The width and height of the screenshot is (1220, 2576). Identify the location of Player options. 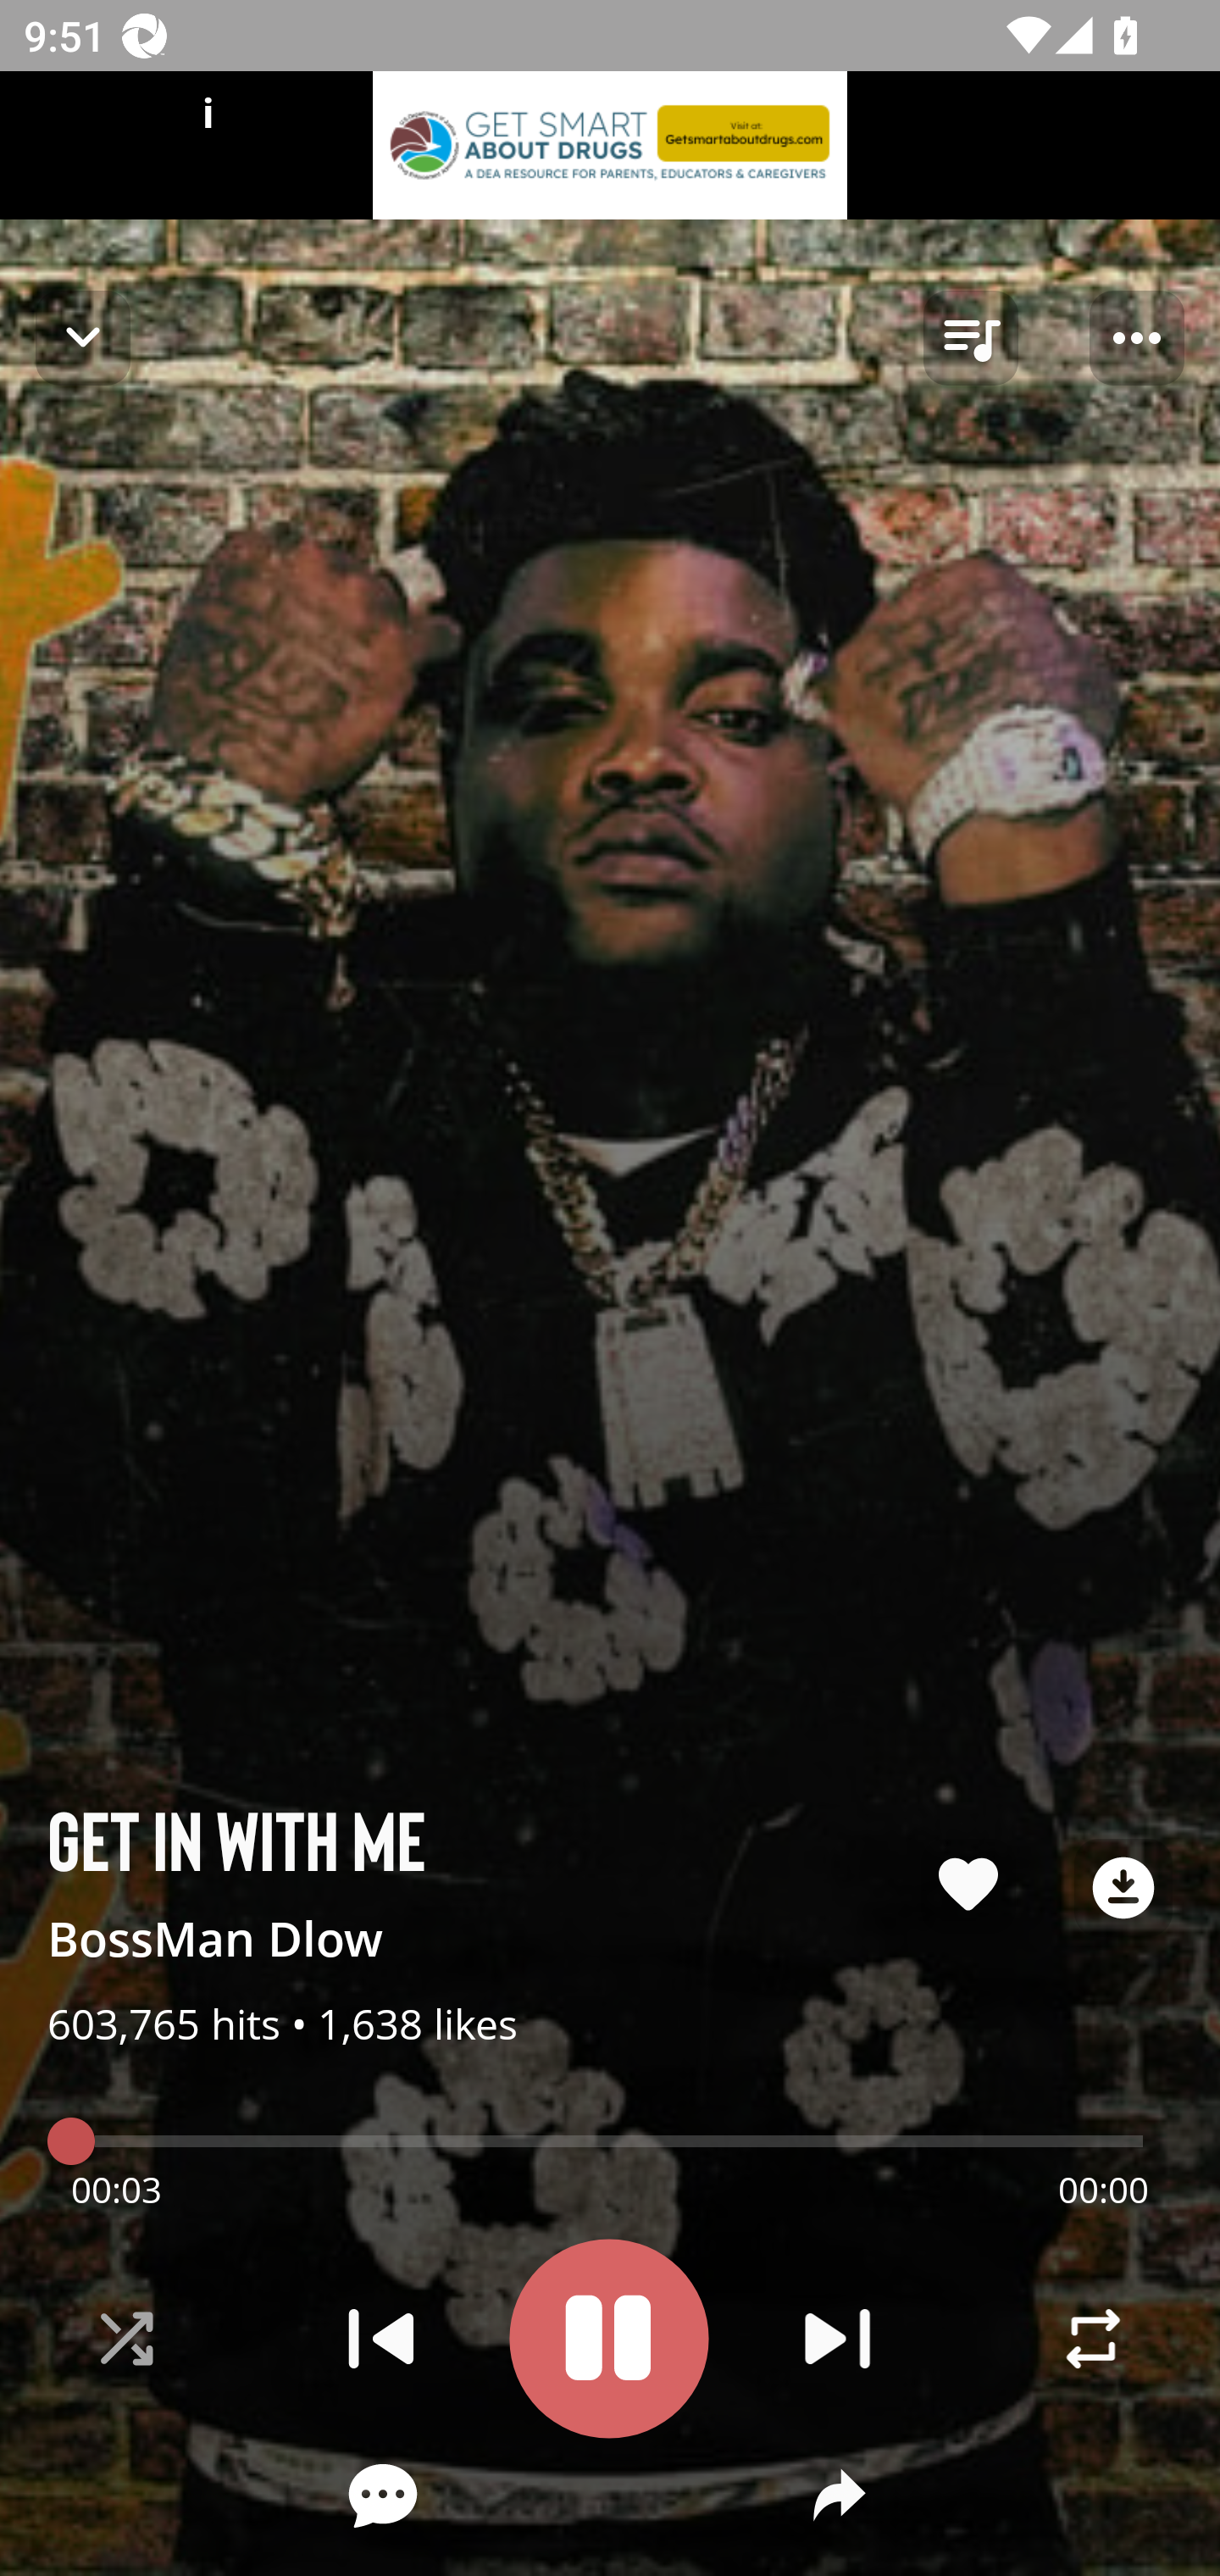
(1137, 339).